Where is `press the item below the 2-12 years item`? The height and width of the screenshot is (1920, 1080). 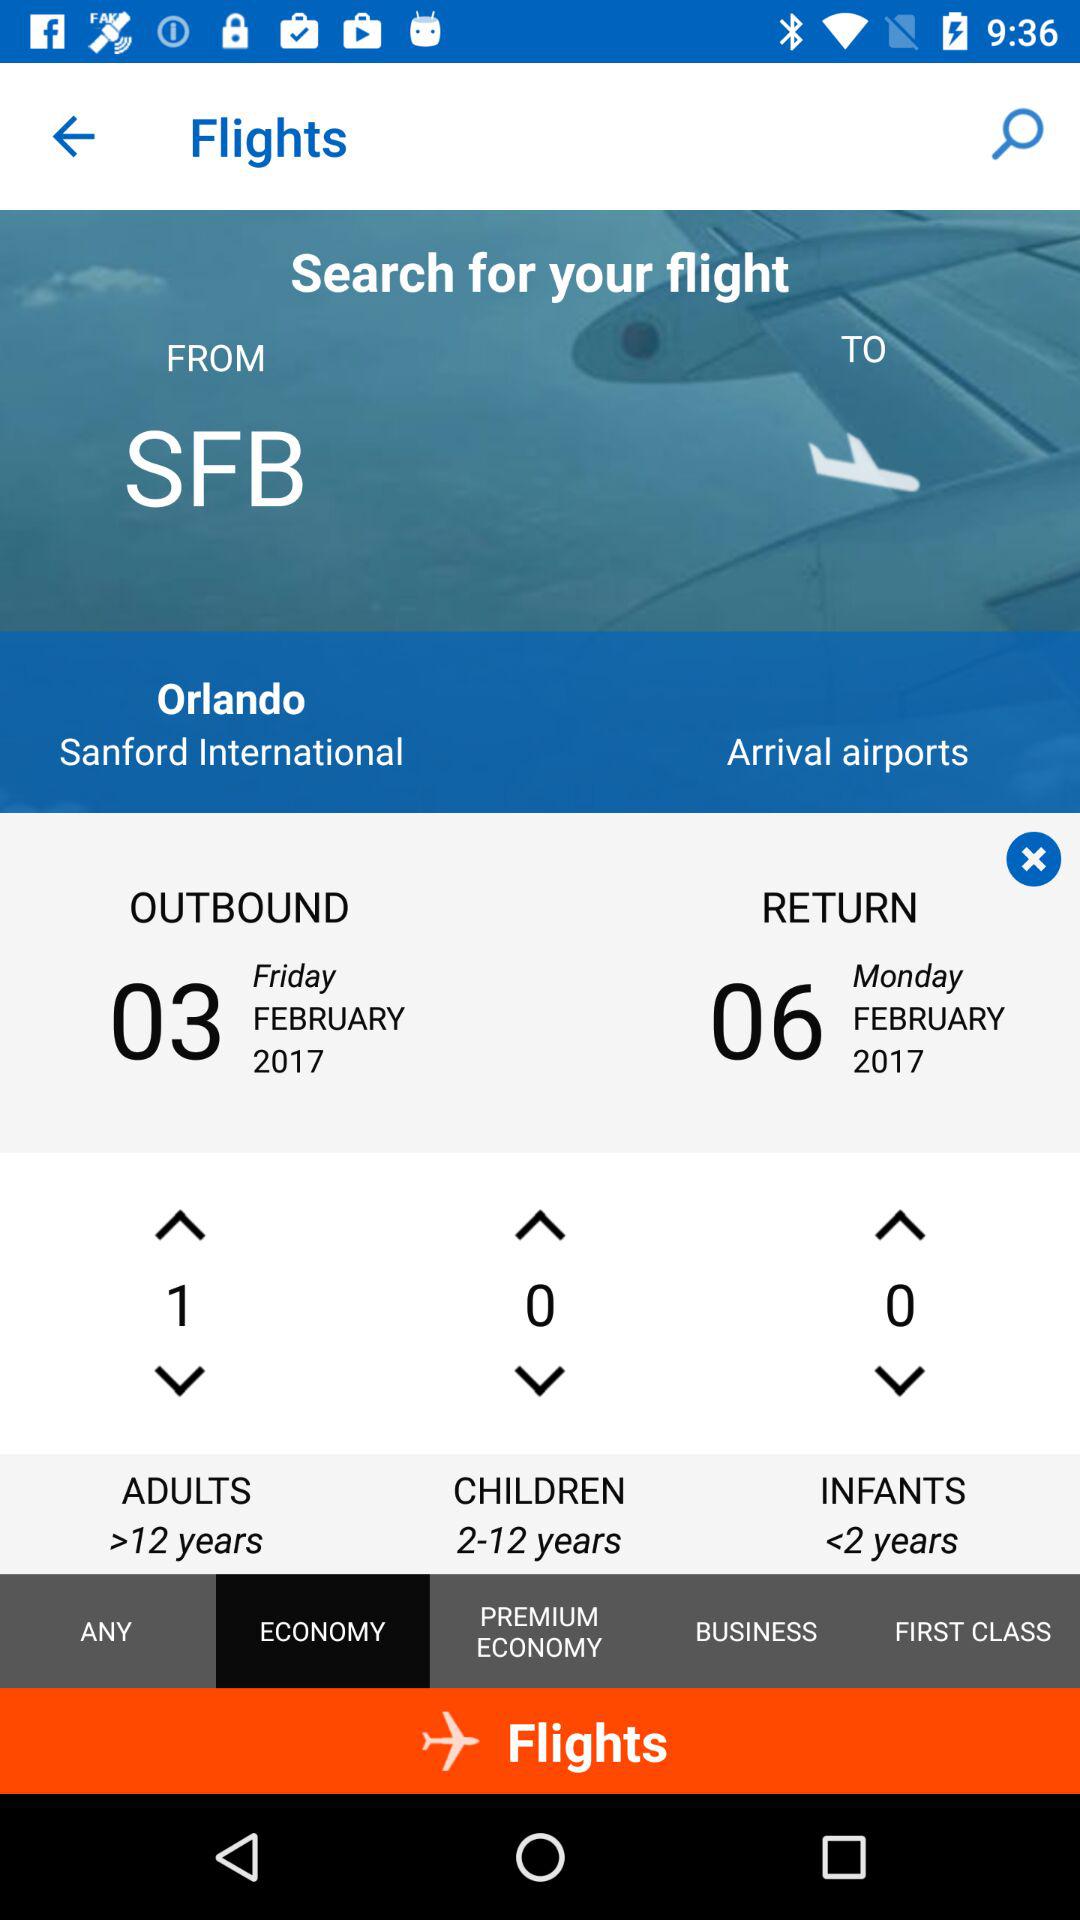
press the item below the 2-12 years item is located at coordinates (756, 1631).